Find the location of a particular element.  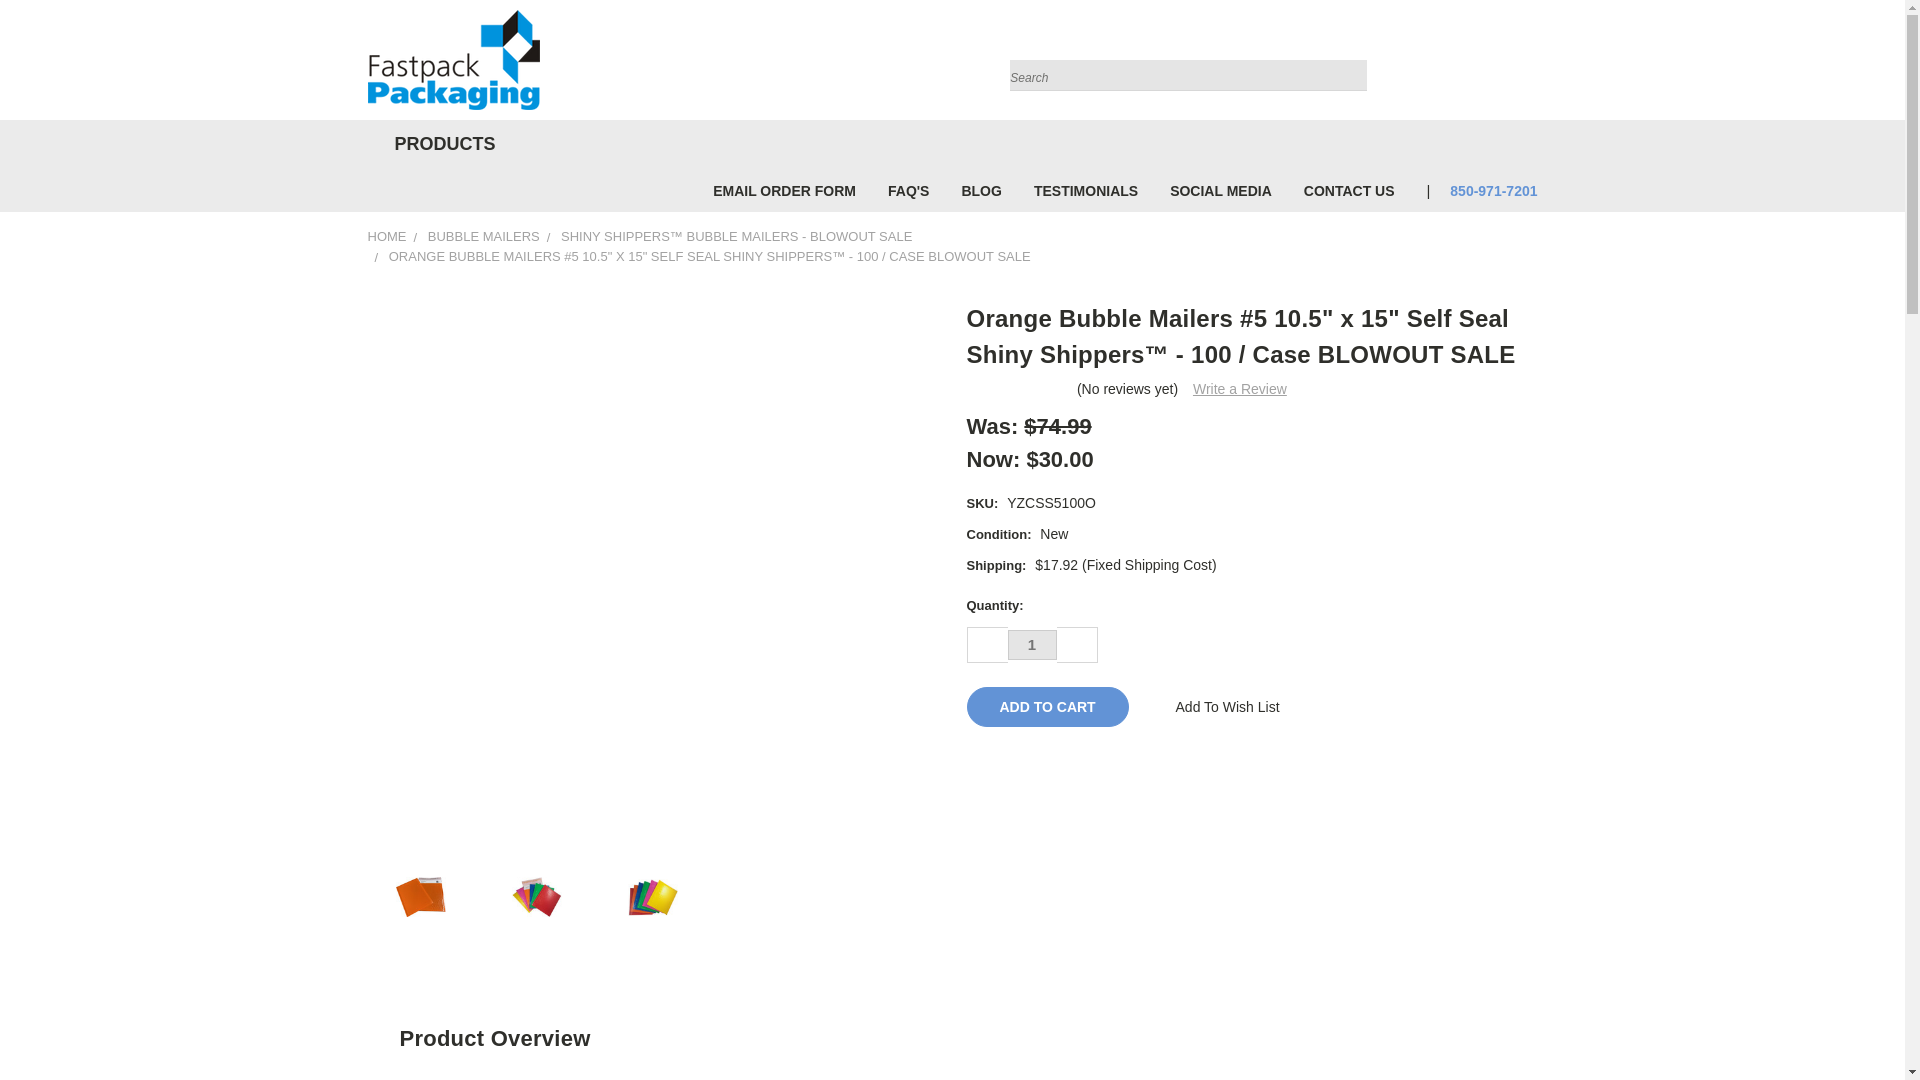

User Toolbox is located at coordinates (1458, 64).